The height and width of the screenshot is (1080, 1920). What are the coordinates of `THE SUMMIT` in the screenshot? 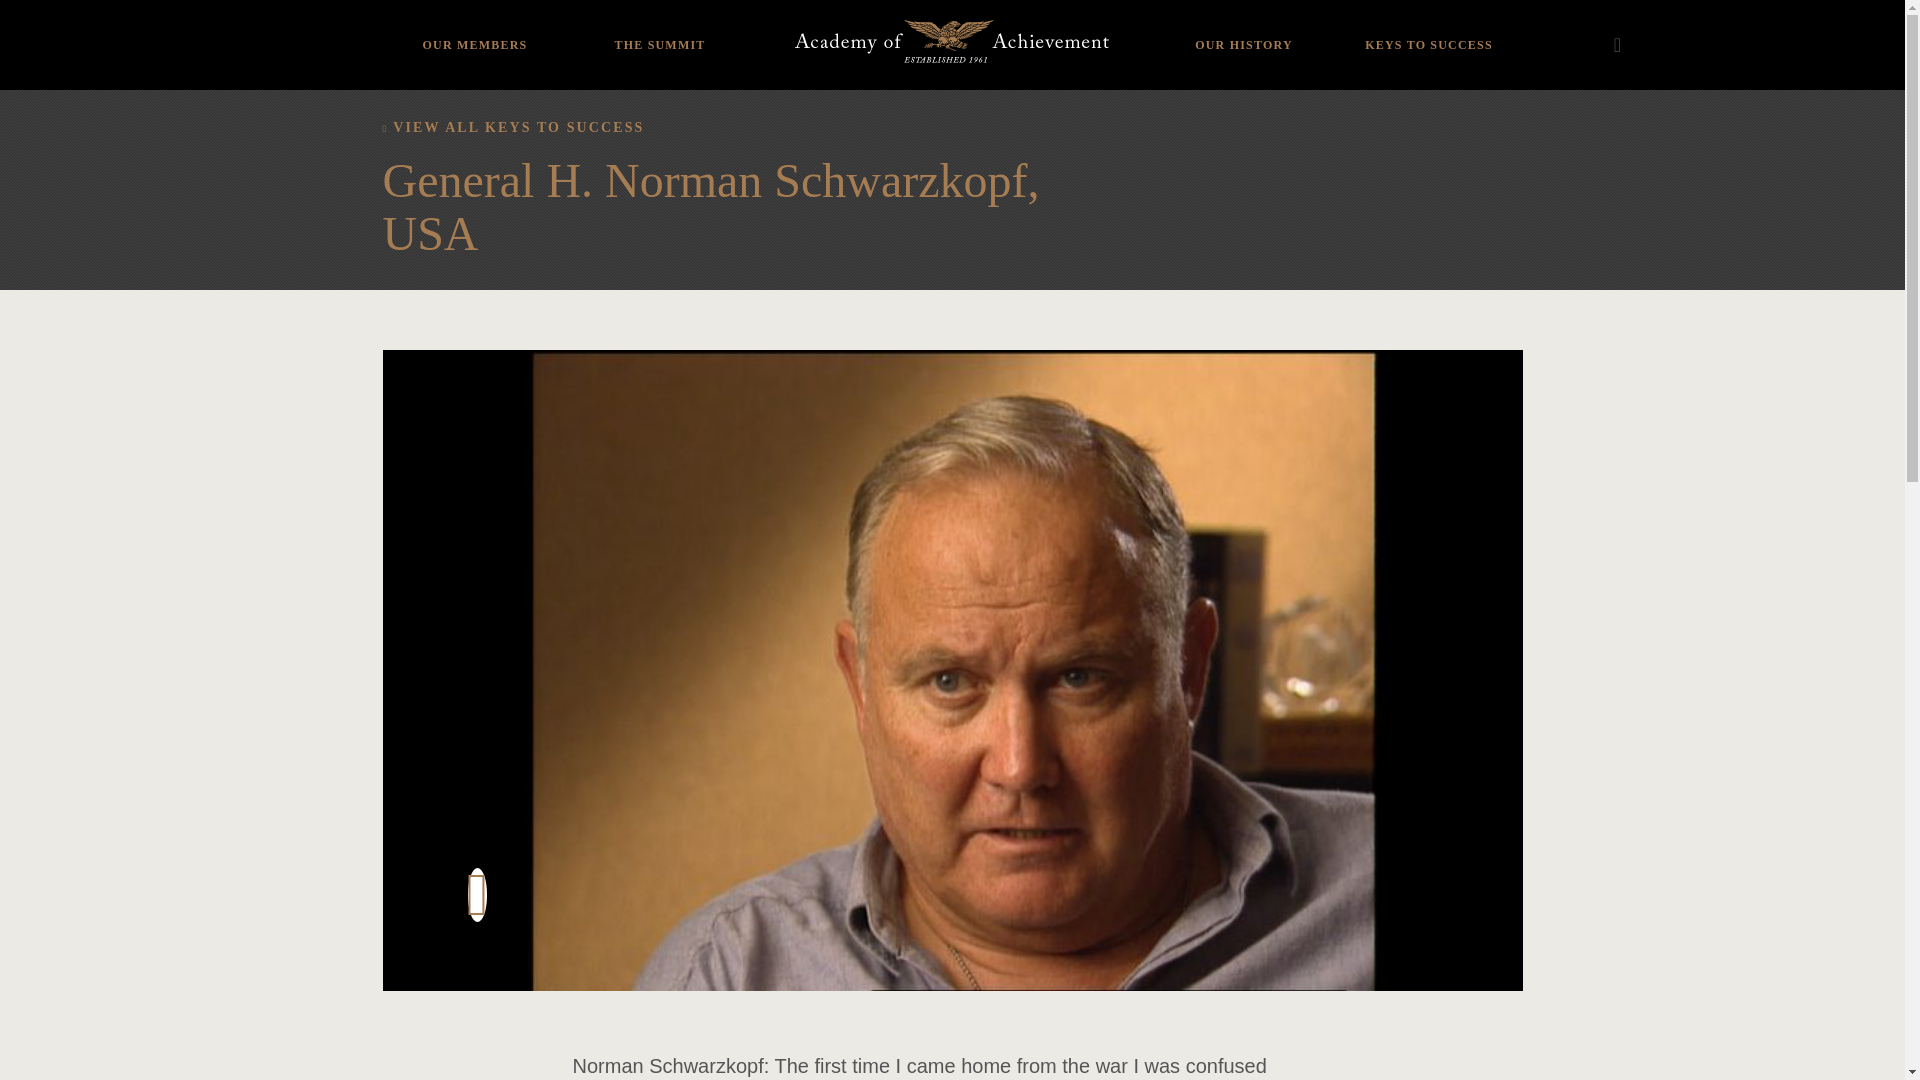 It's located at (660, 30).